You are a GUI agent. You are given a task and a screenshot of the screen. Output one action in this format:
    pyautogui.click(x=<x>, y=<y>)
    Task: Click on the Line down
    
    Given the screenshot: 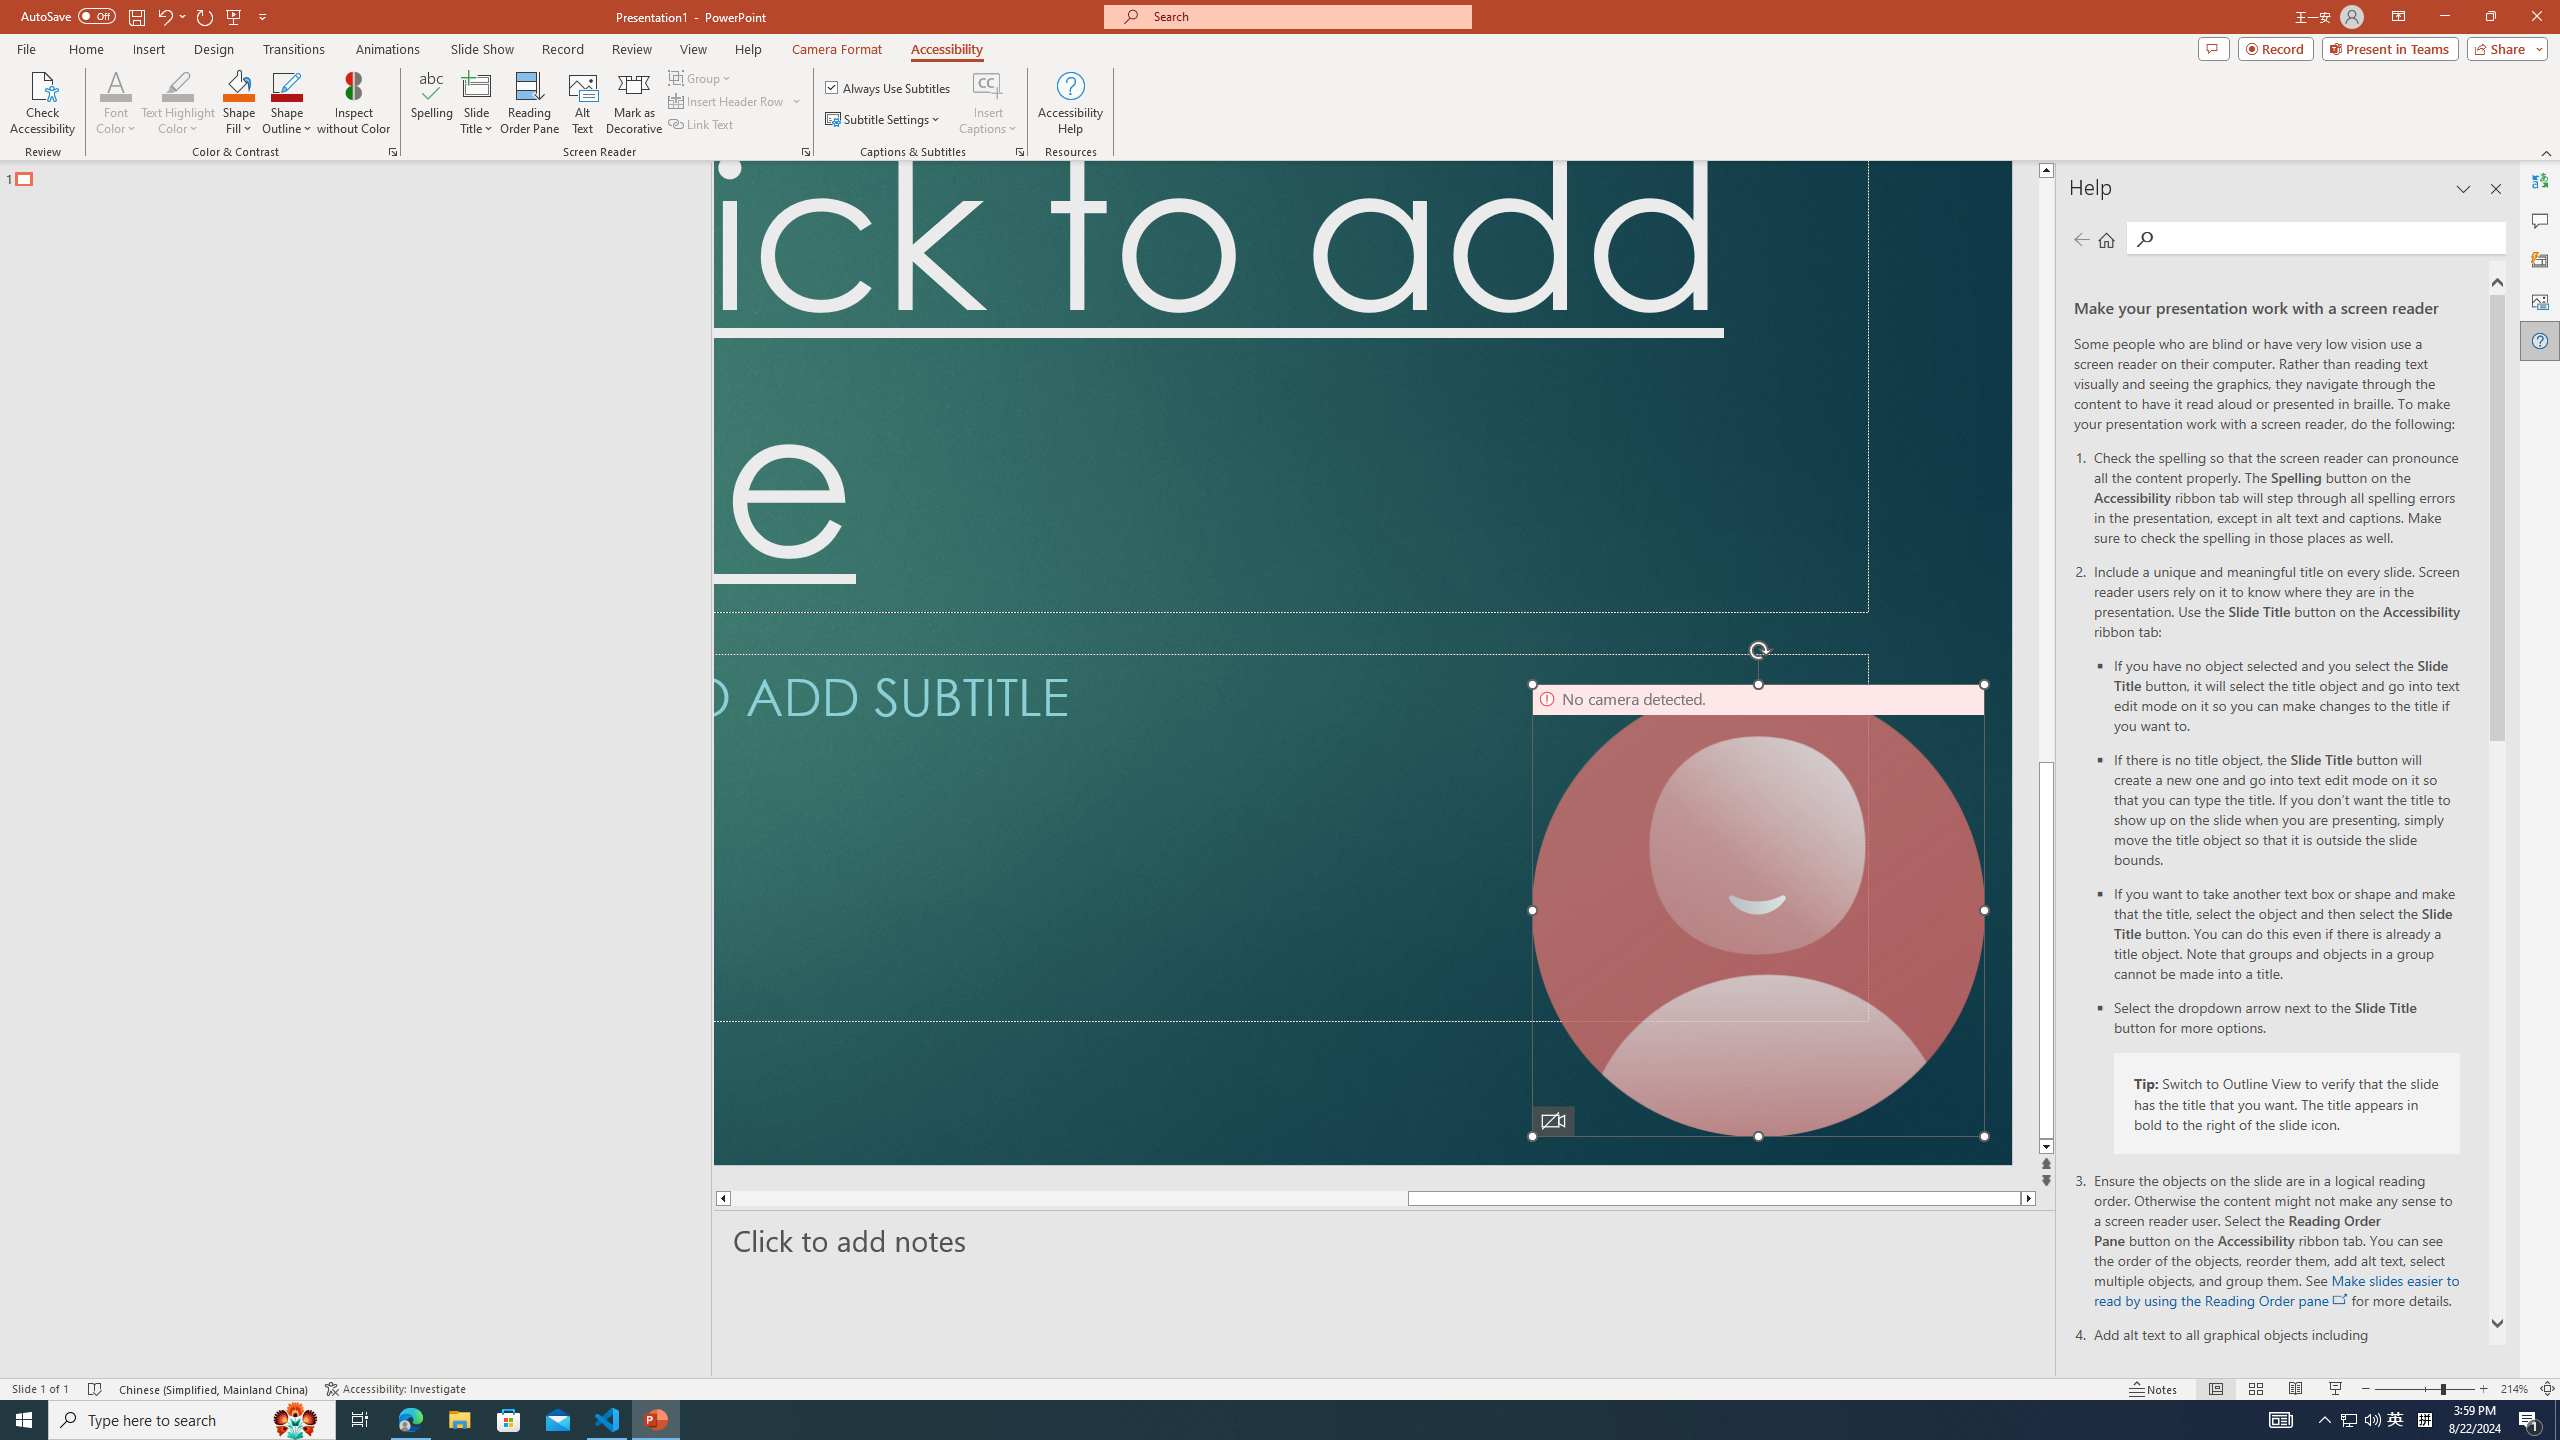 What is the action you would take?
    pyautogui.click(x=2049, y=1148)
    